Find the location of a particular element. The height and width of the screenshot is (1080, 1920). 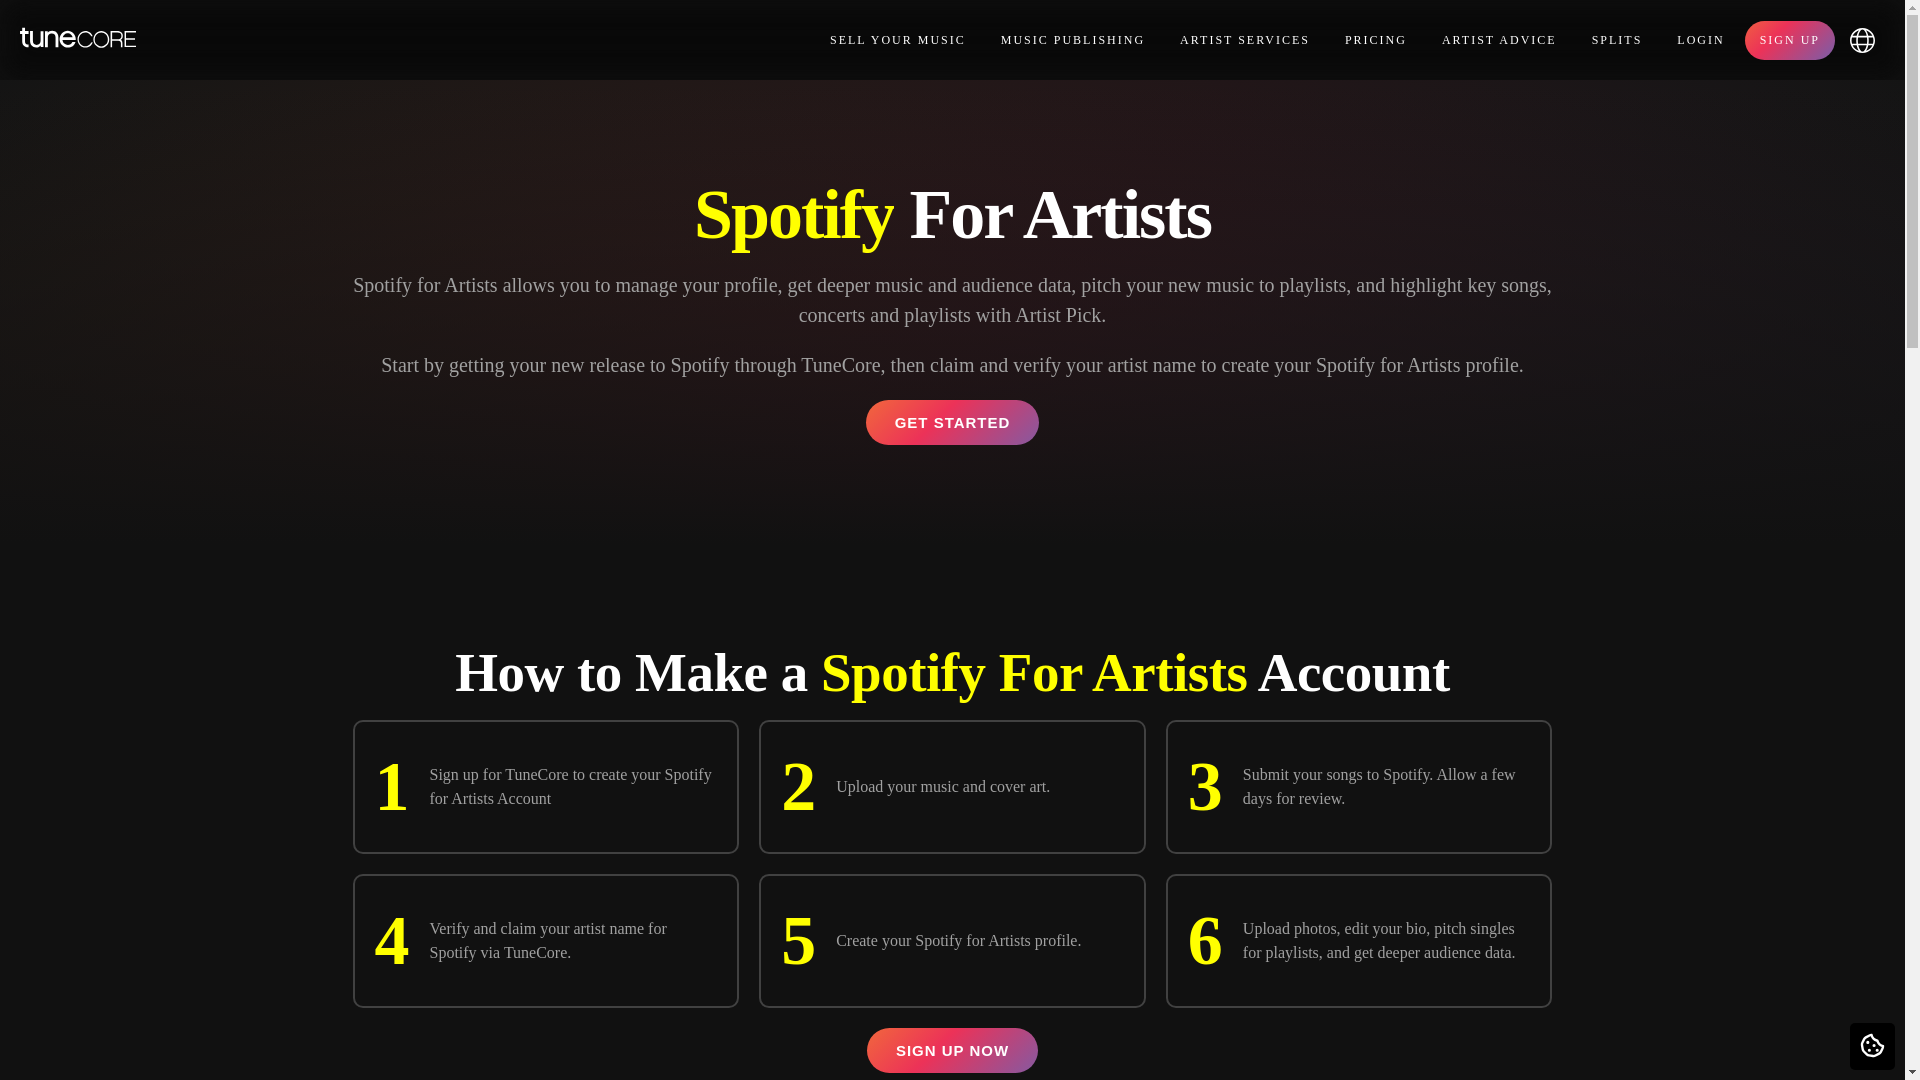

SIGN UP NOW is located at coordinates (952, 1050).